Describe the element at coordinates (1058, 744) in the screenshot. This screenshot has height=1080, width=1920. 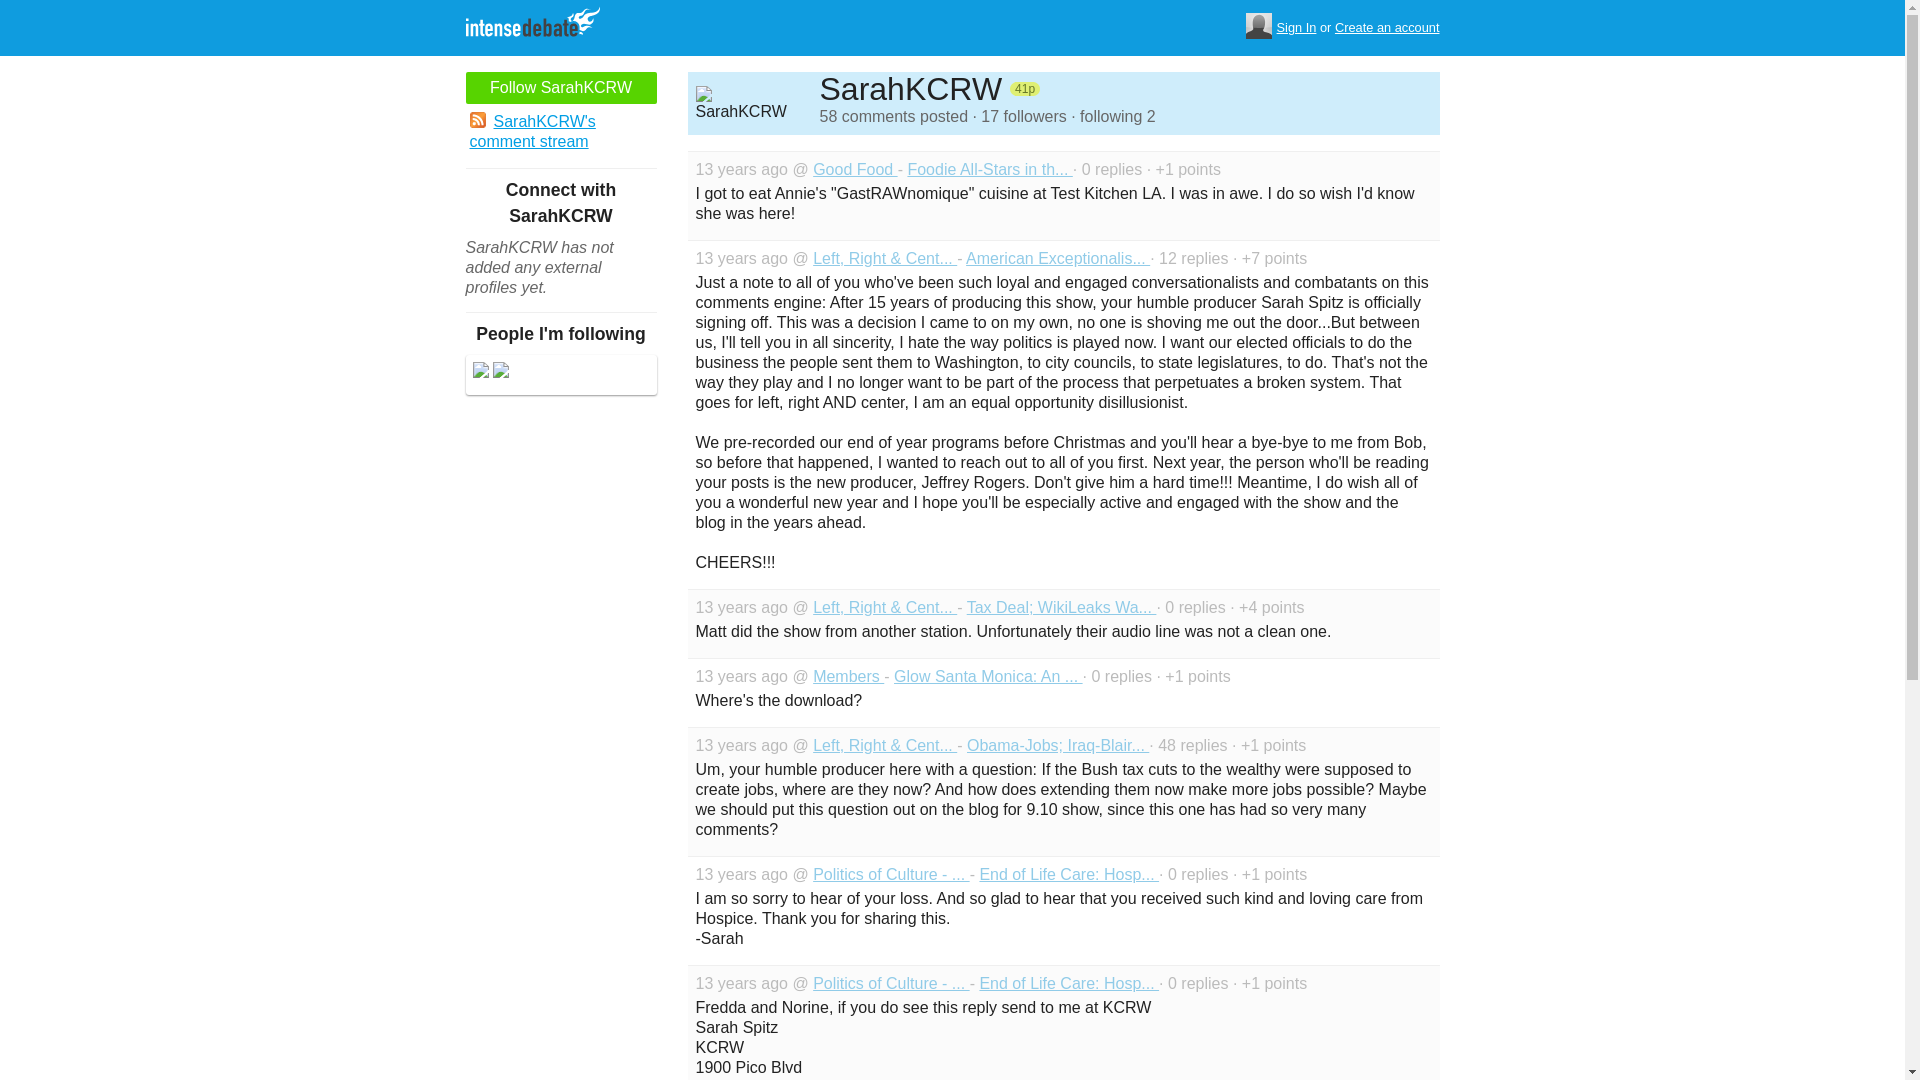
I see `Obama-Jobs; Iraq-Blair...` at that location.